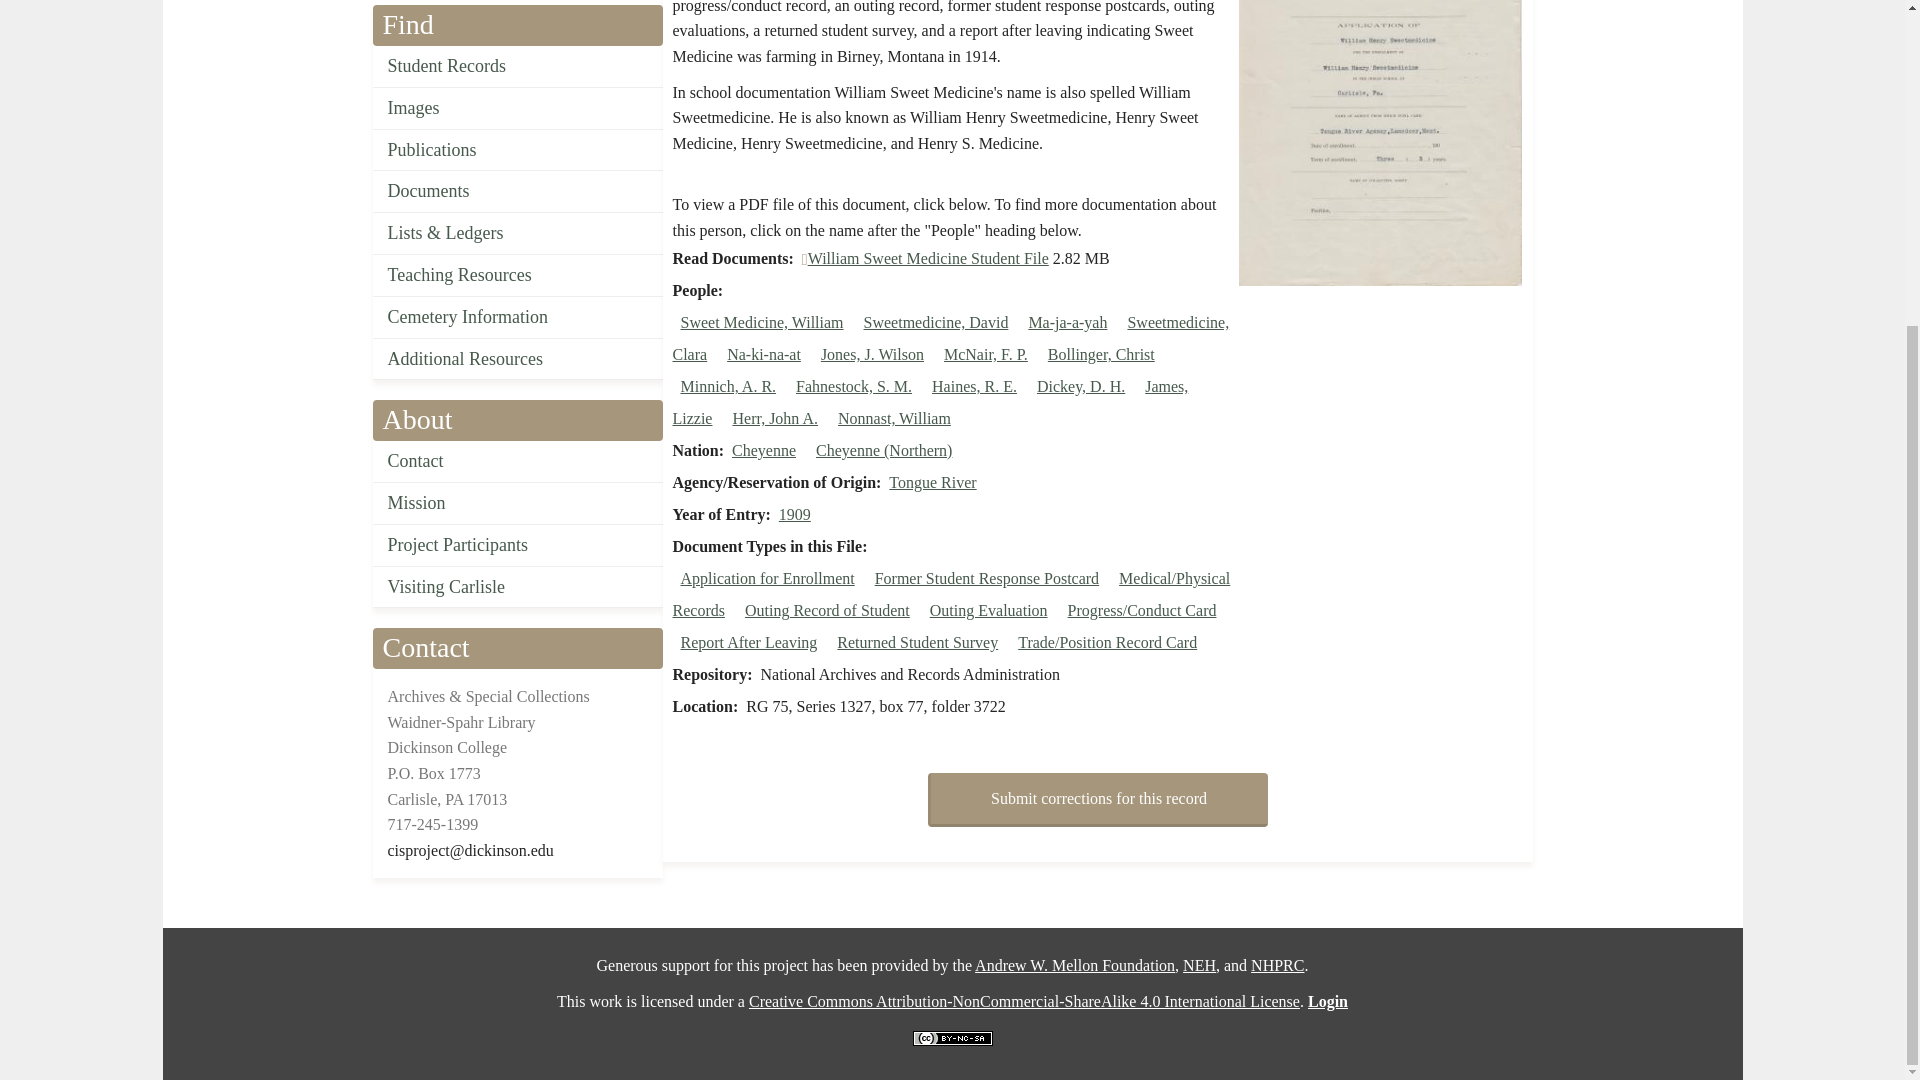  What do you see at coordinates (936, 322) in the screenshot?
I see `Sweetmedicine, David` at bounding box center [936, 322].